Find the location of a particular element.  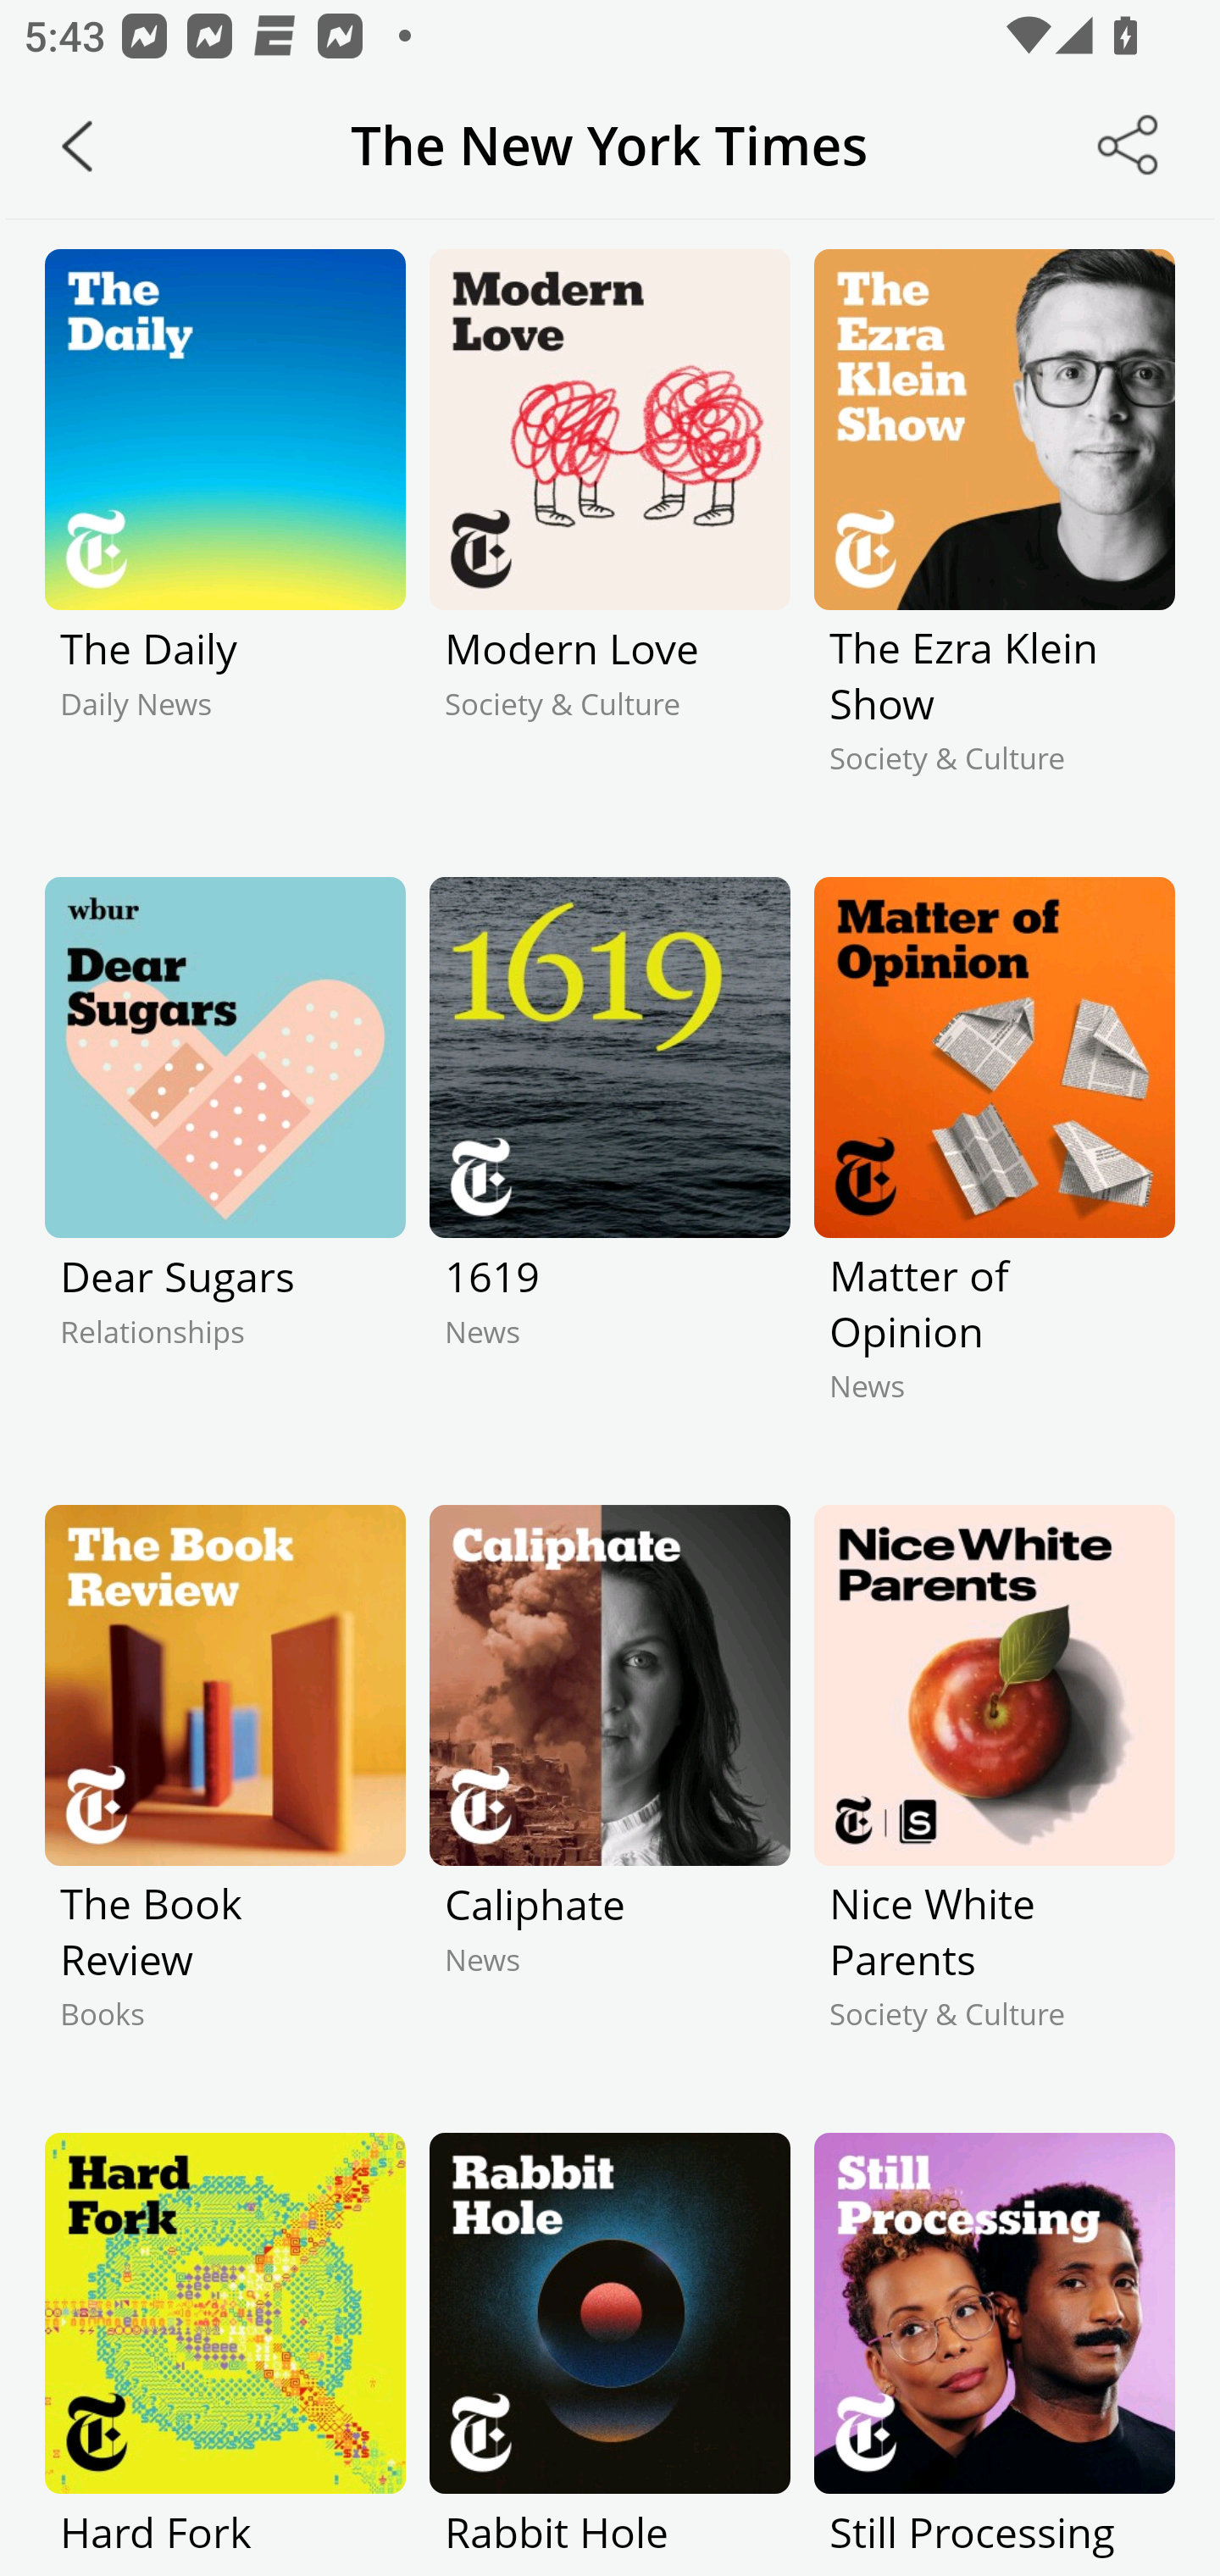

Still Processing Society & Culture is located at coordinates (994, 2354).